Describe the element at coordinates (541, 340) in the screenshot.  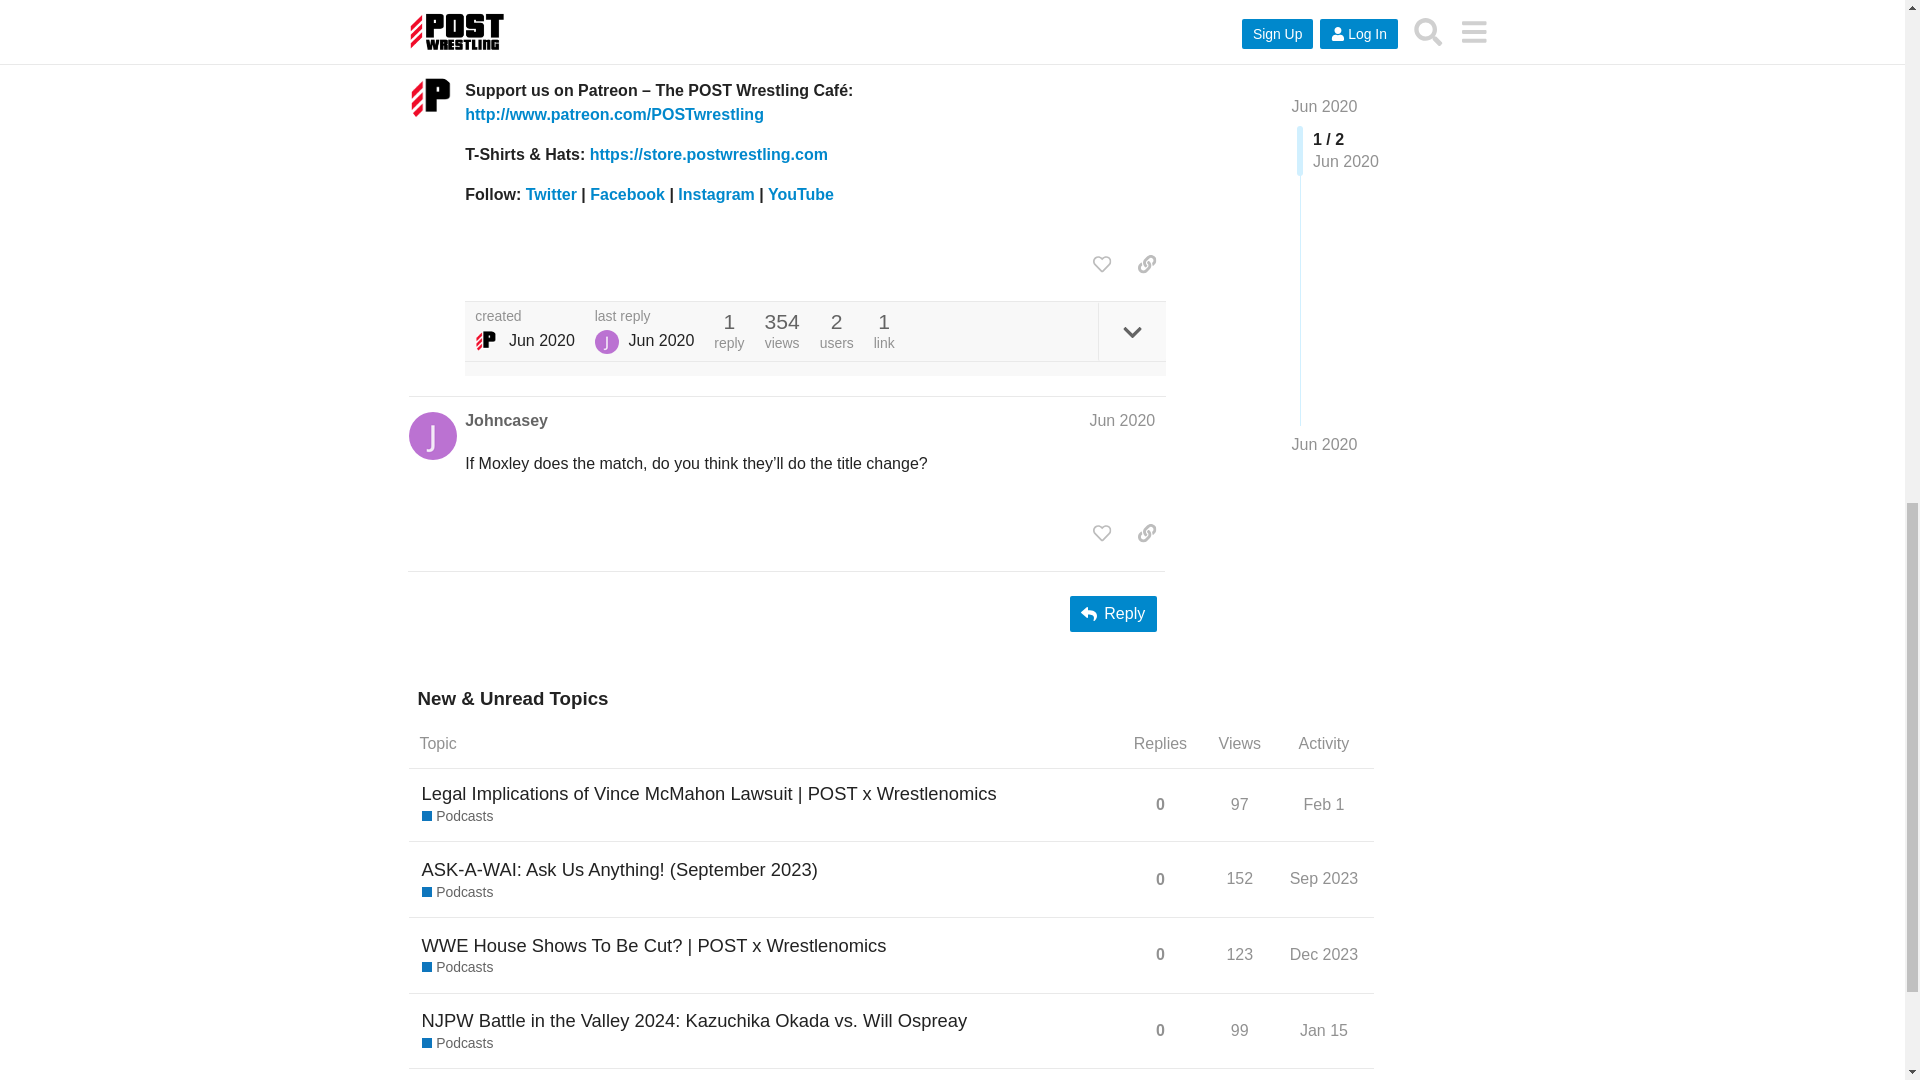
I see `Jun 25, 2020 12:42 pm` at that location.